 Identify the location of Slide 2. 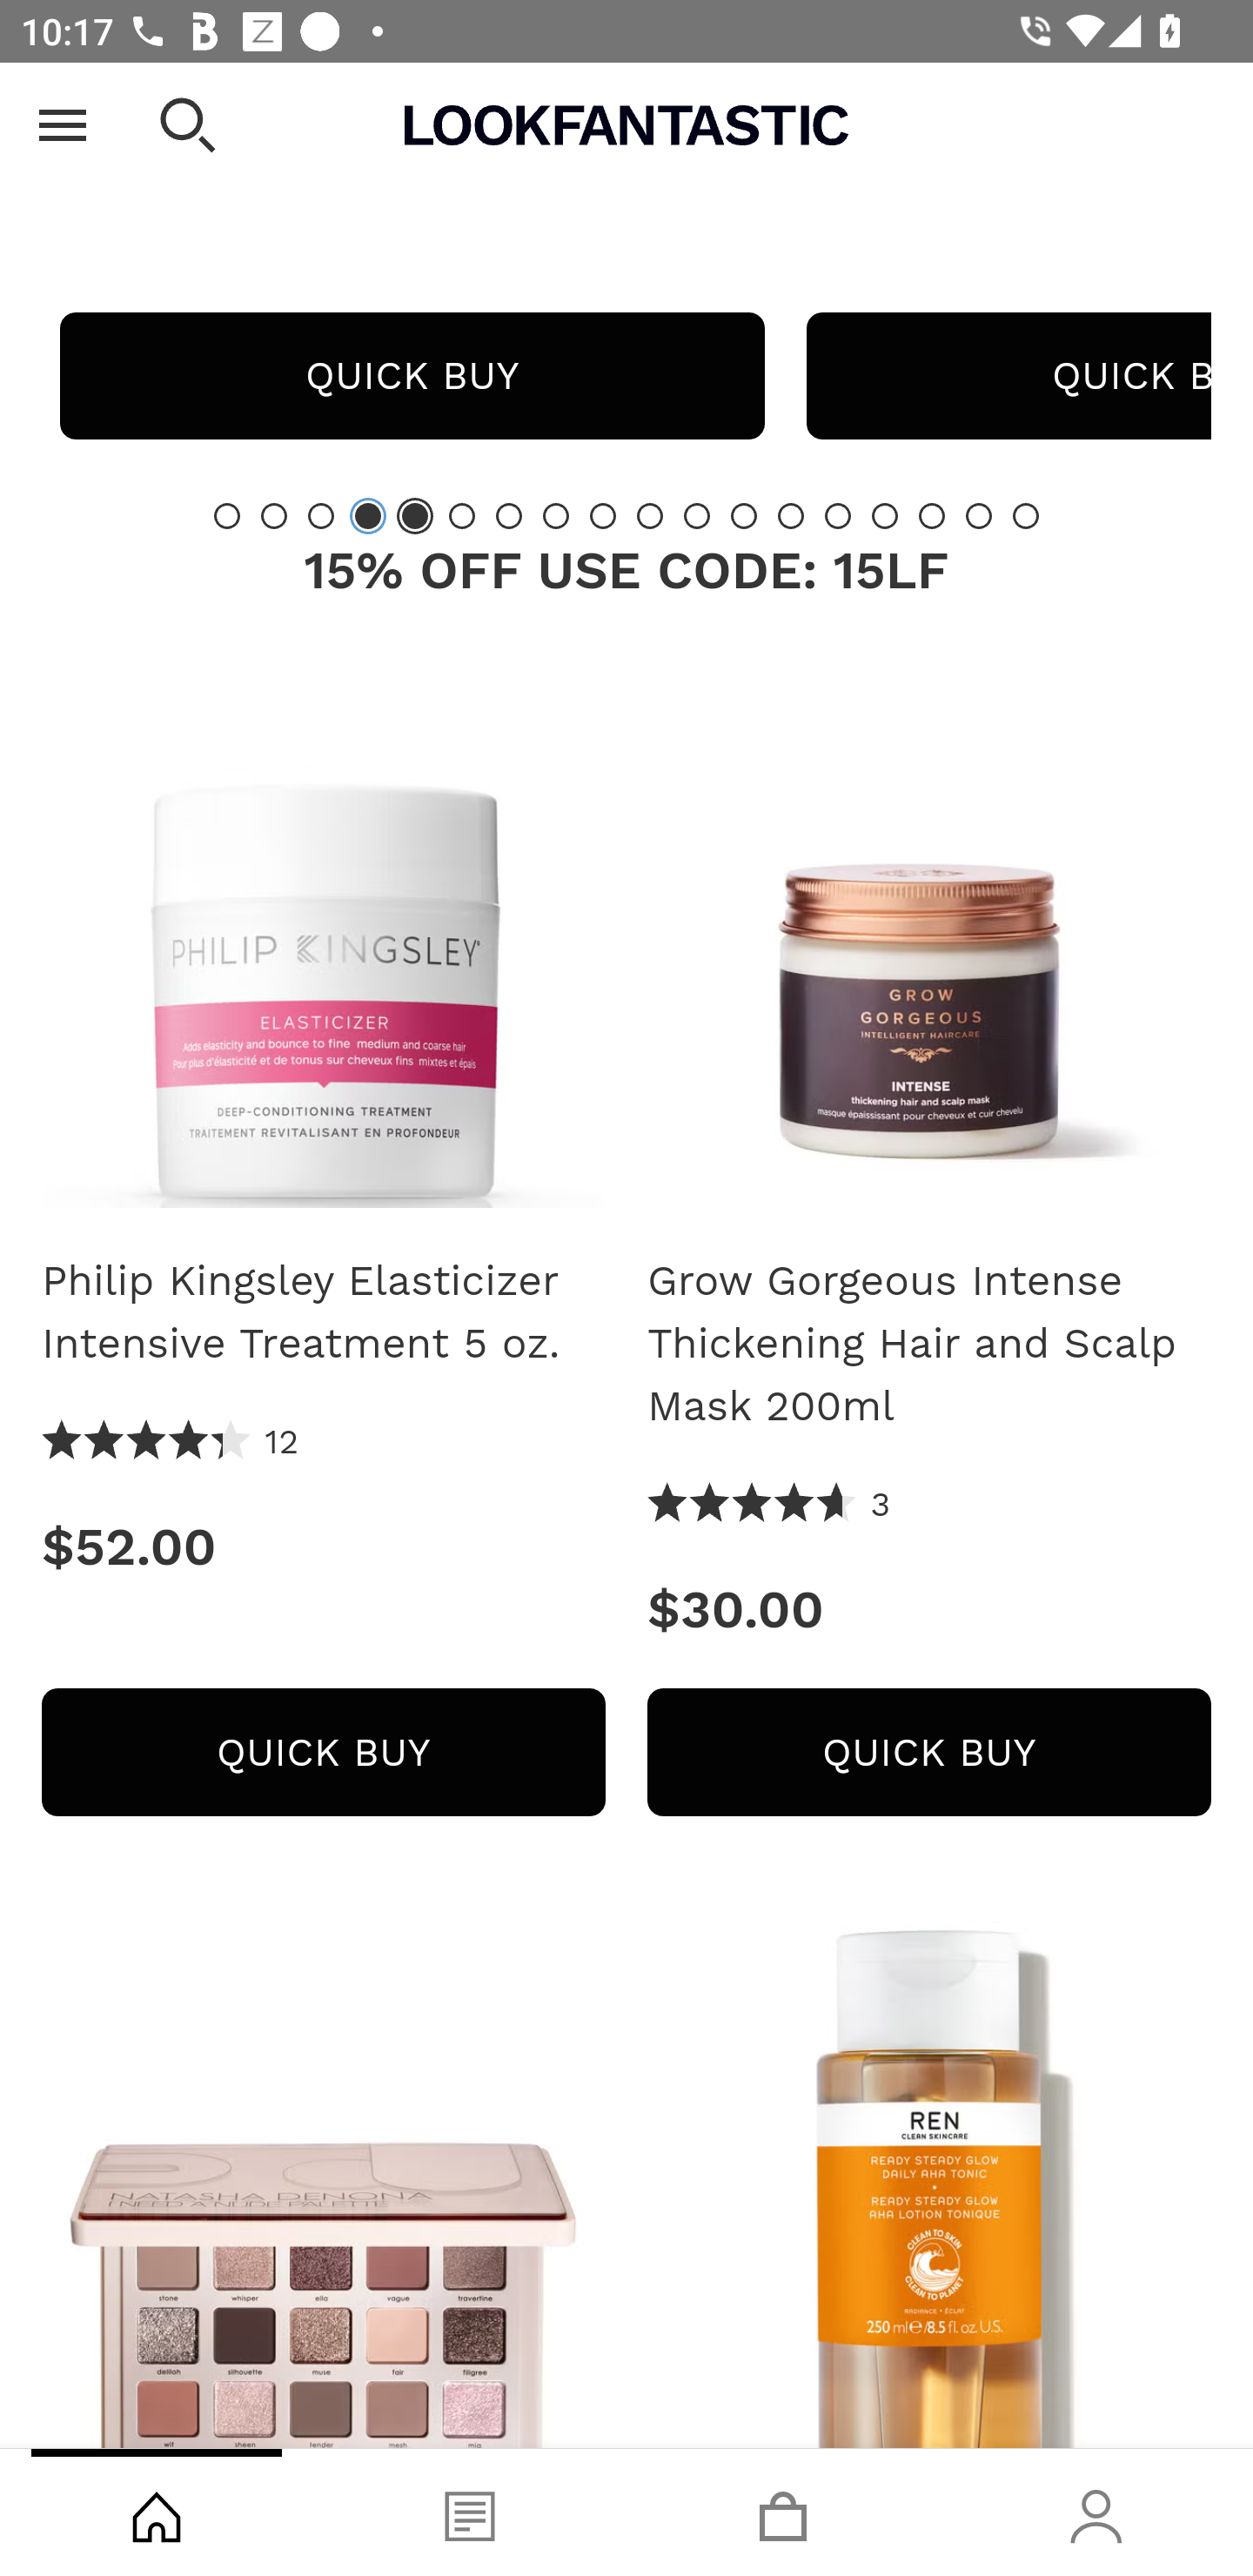
(273, 516).